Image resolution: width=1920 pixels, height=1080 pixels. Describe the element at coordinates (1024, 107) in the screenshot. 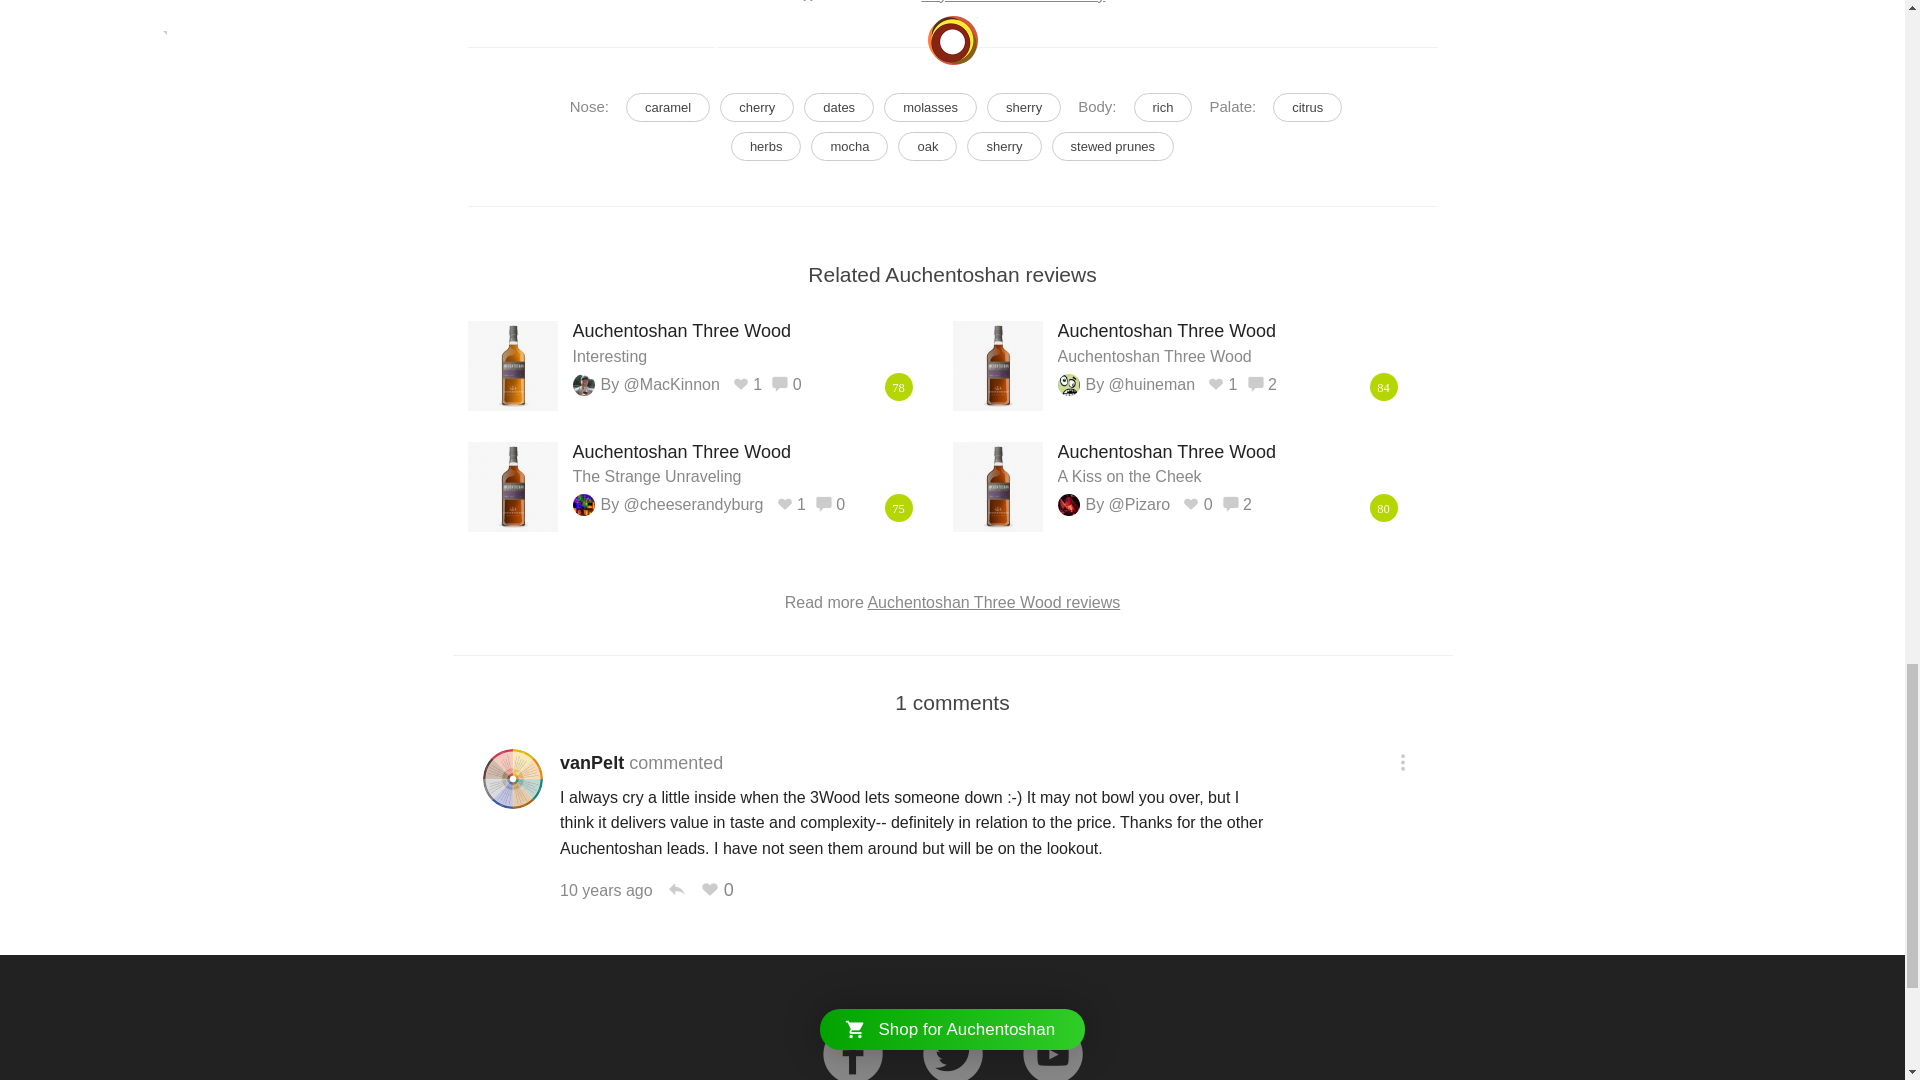

I see `molasses` at that location.